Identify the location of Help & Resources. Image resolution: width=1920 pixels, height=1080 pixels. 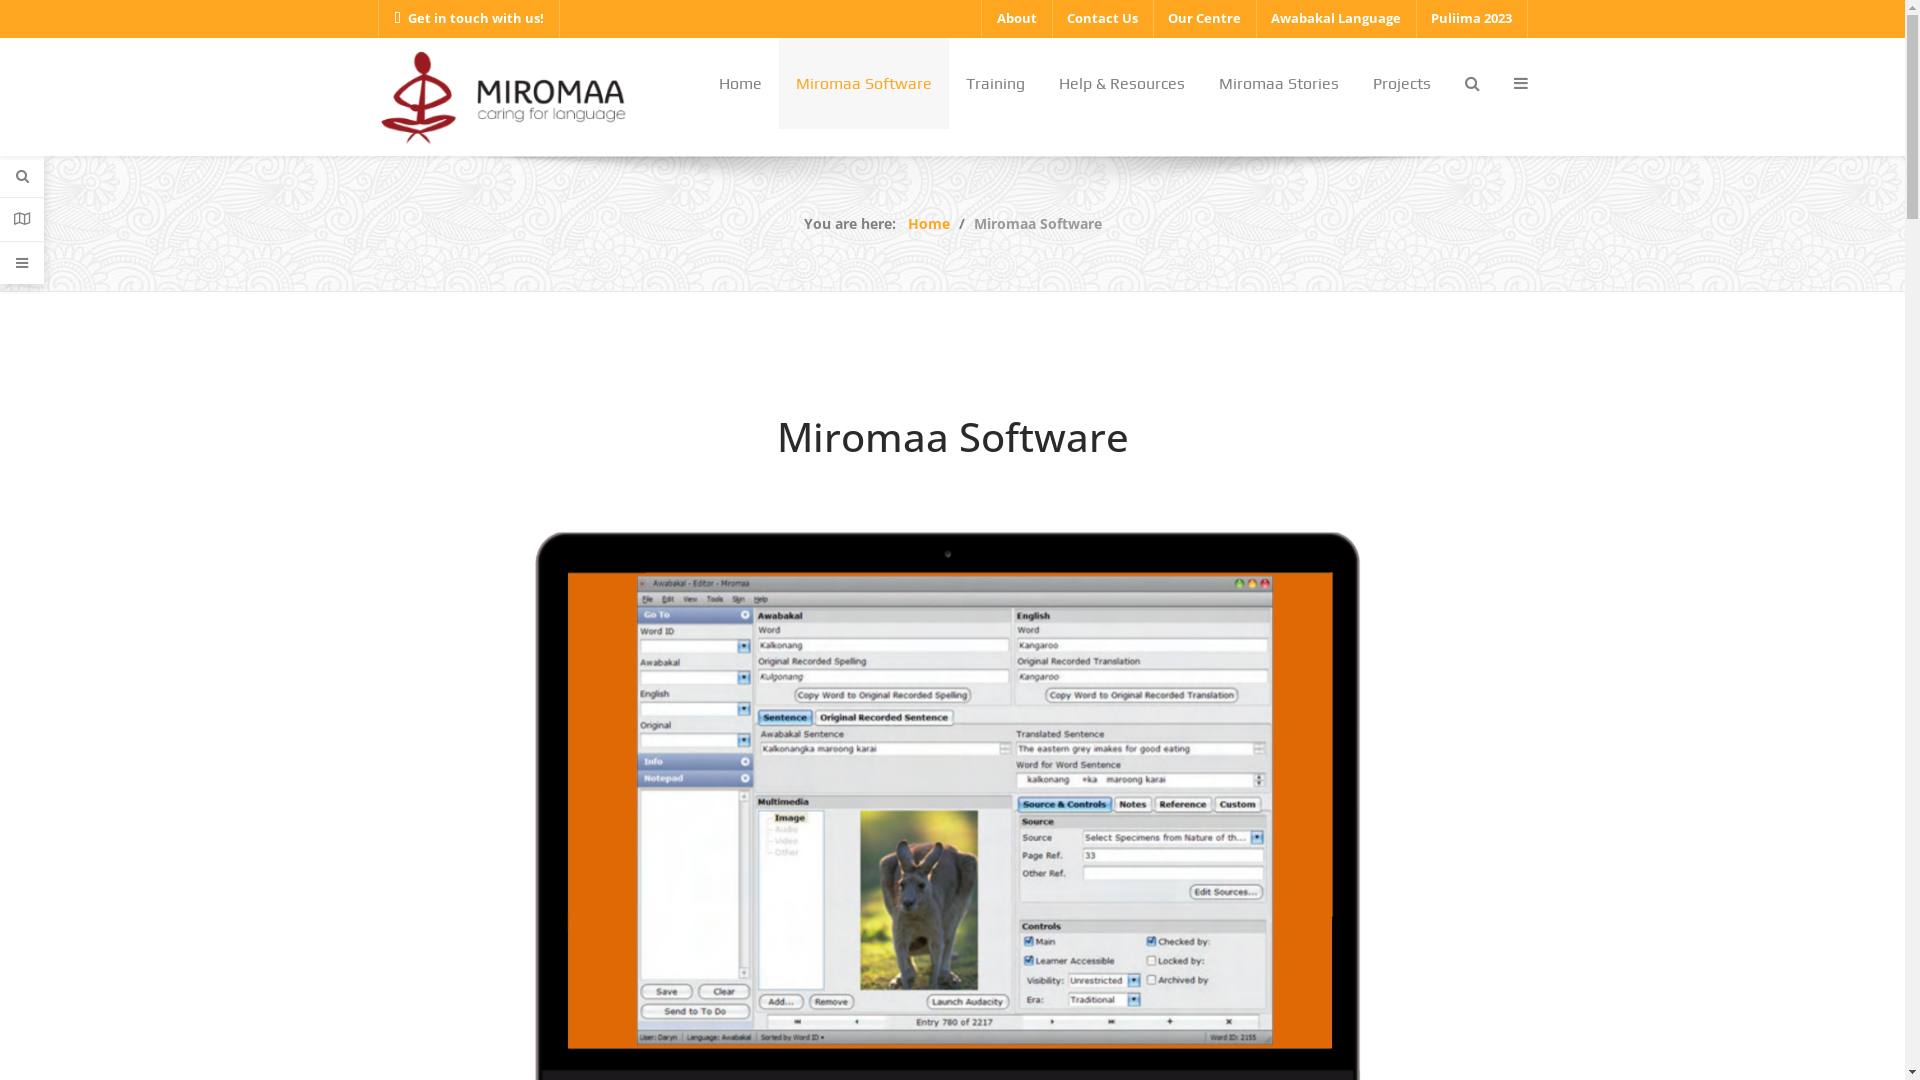
(1403, 834).